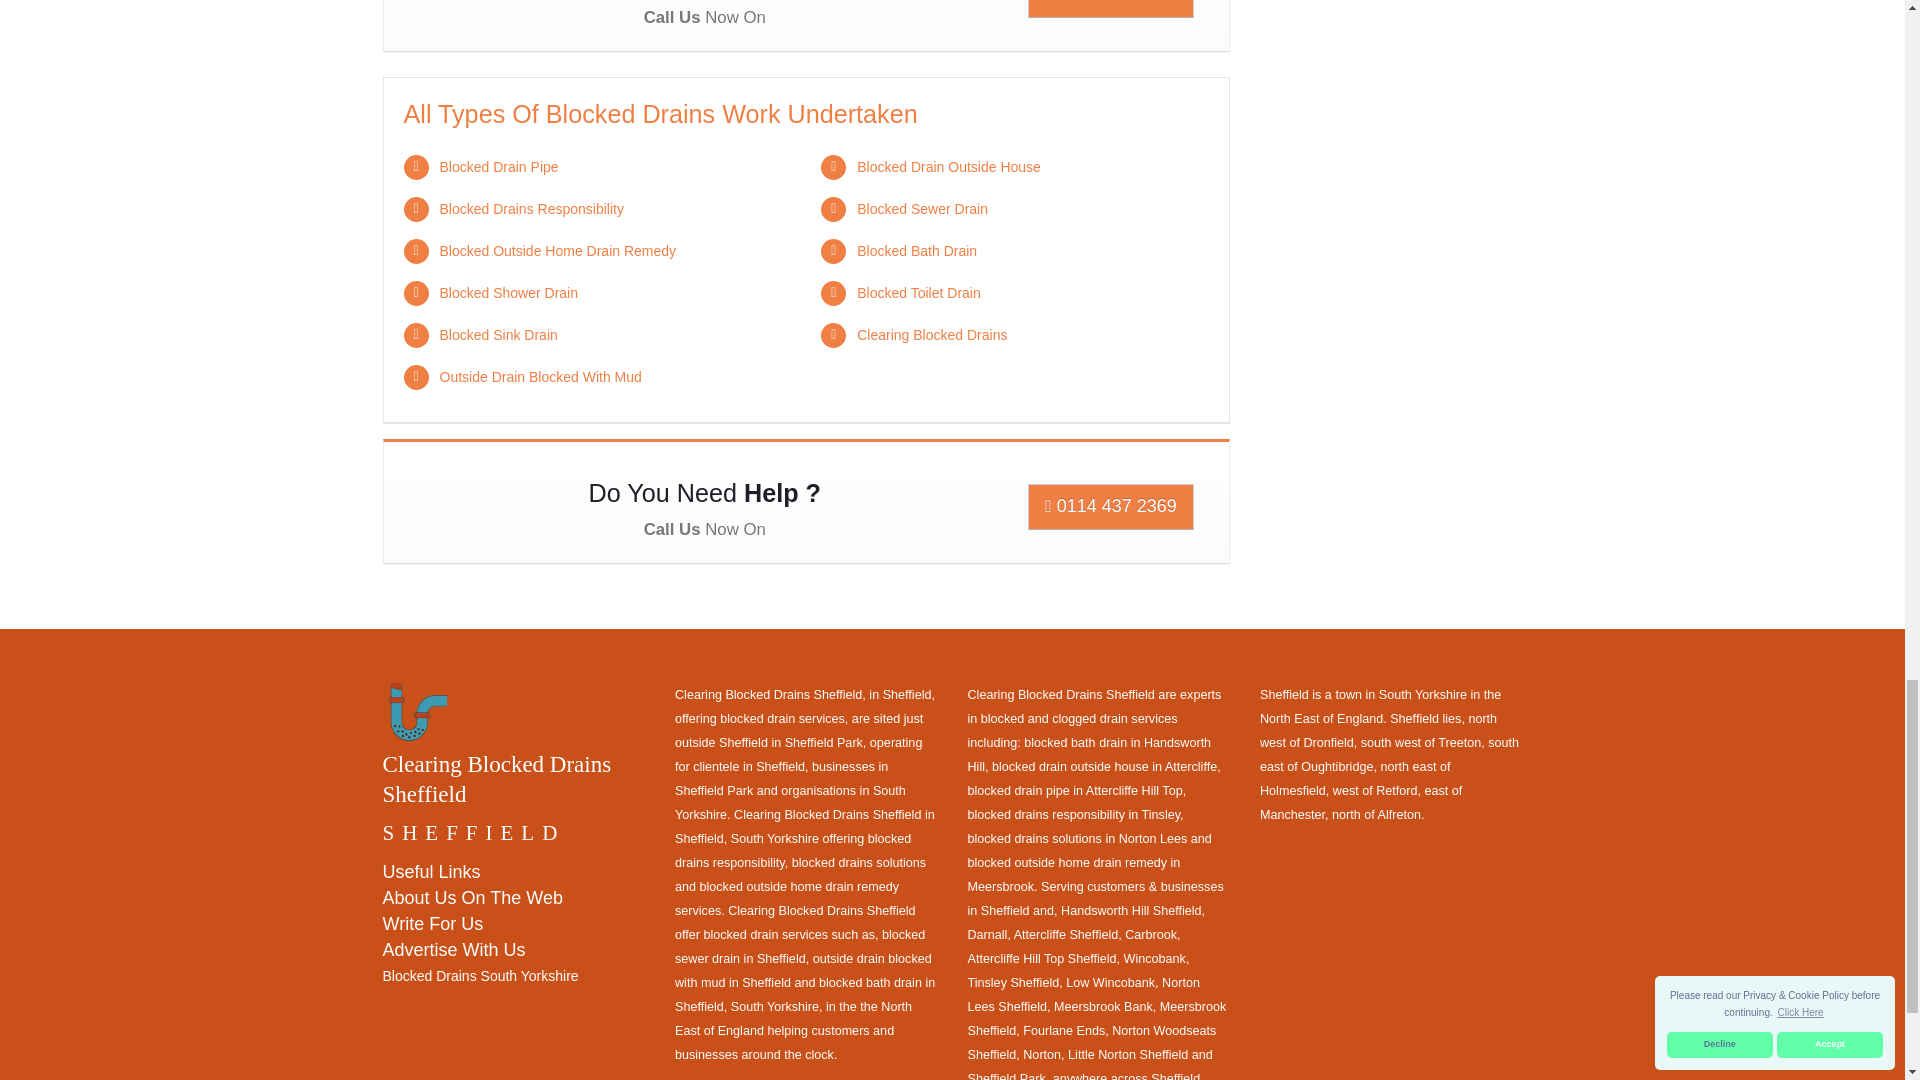  I want to click on Blocked Sink Drain, so click(498, 335).